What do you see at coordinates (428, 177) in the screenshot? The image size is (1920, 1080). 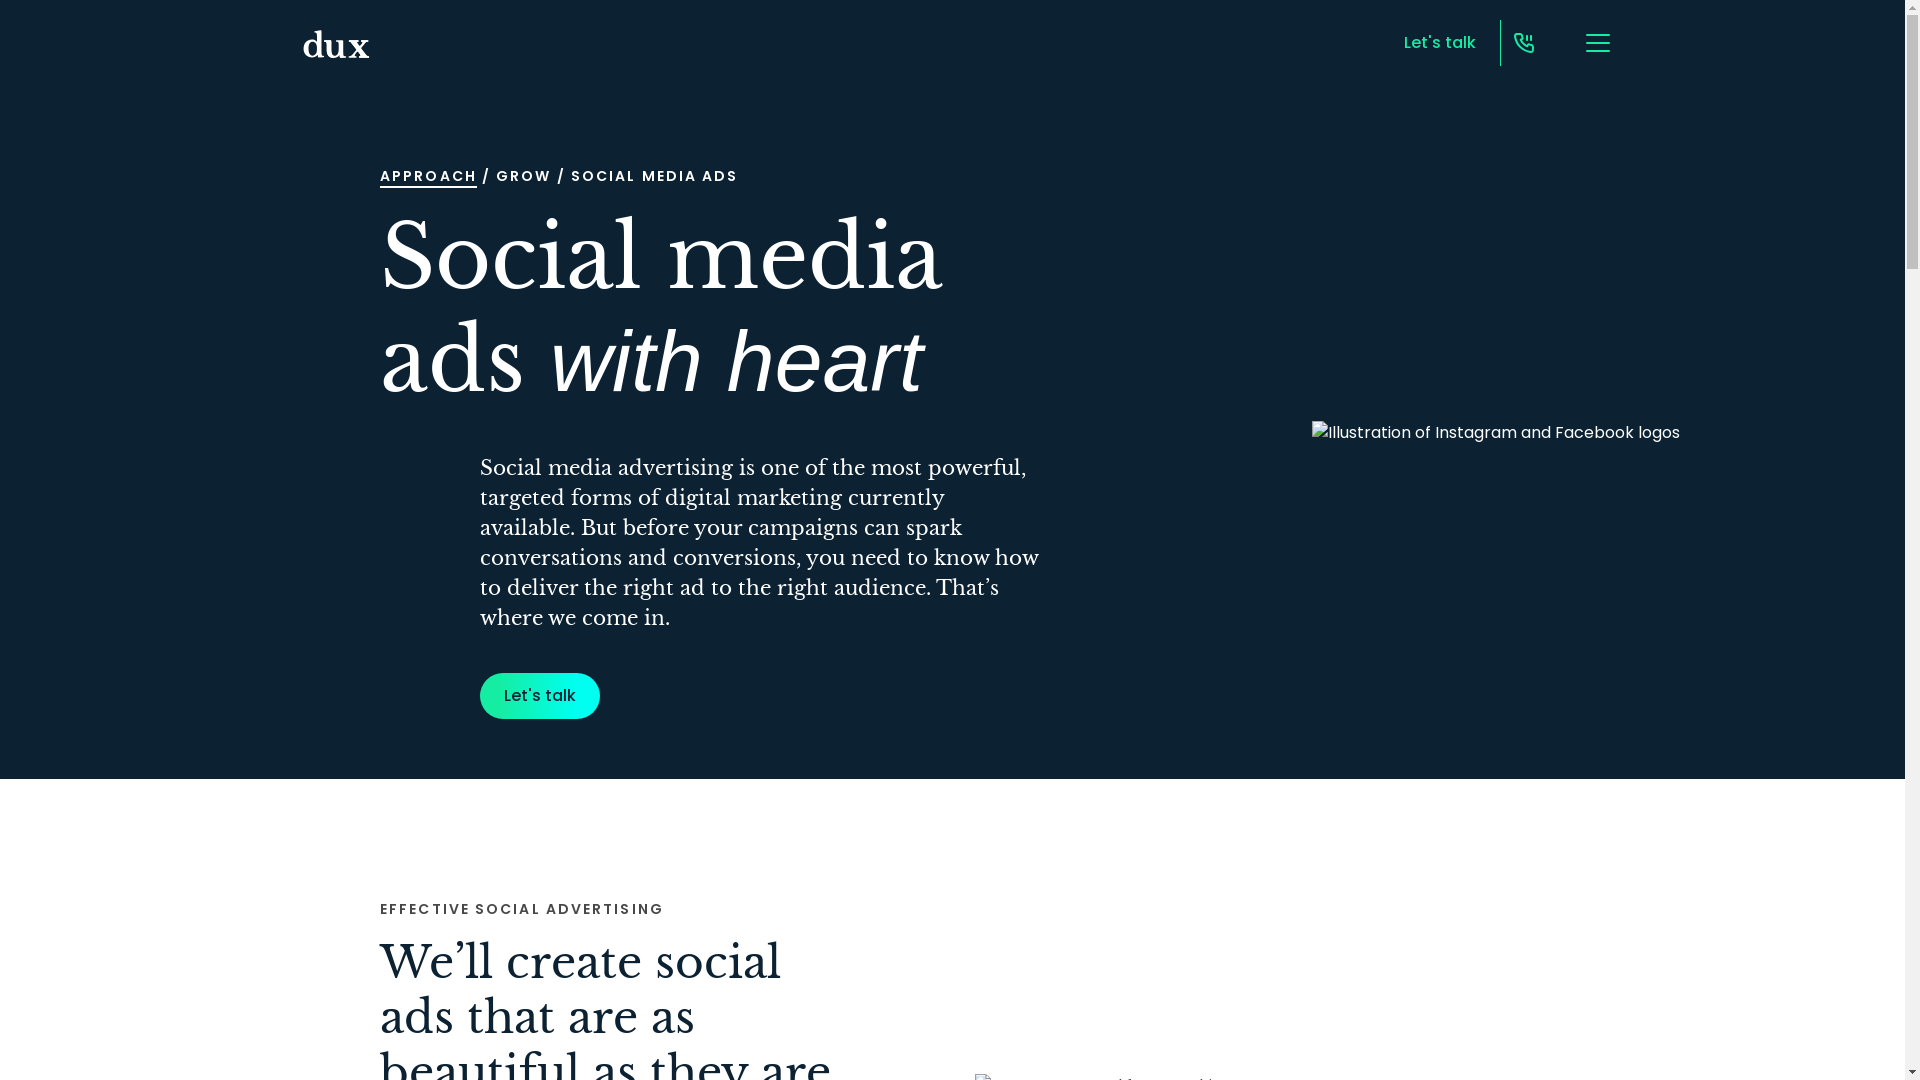 I see `APPROACH` at bounding box center [428, 177].